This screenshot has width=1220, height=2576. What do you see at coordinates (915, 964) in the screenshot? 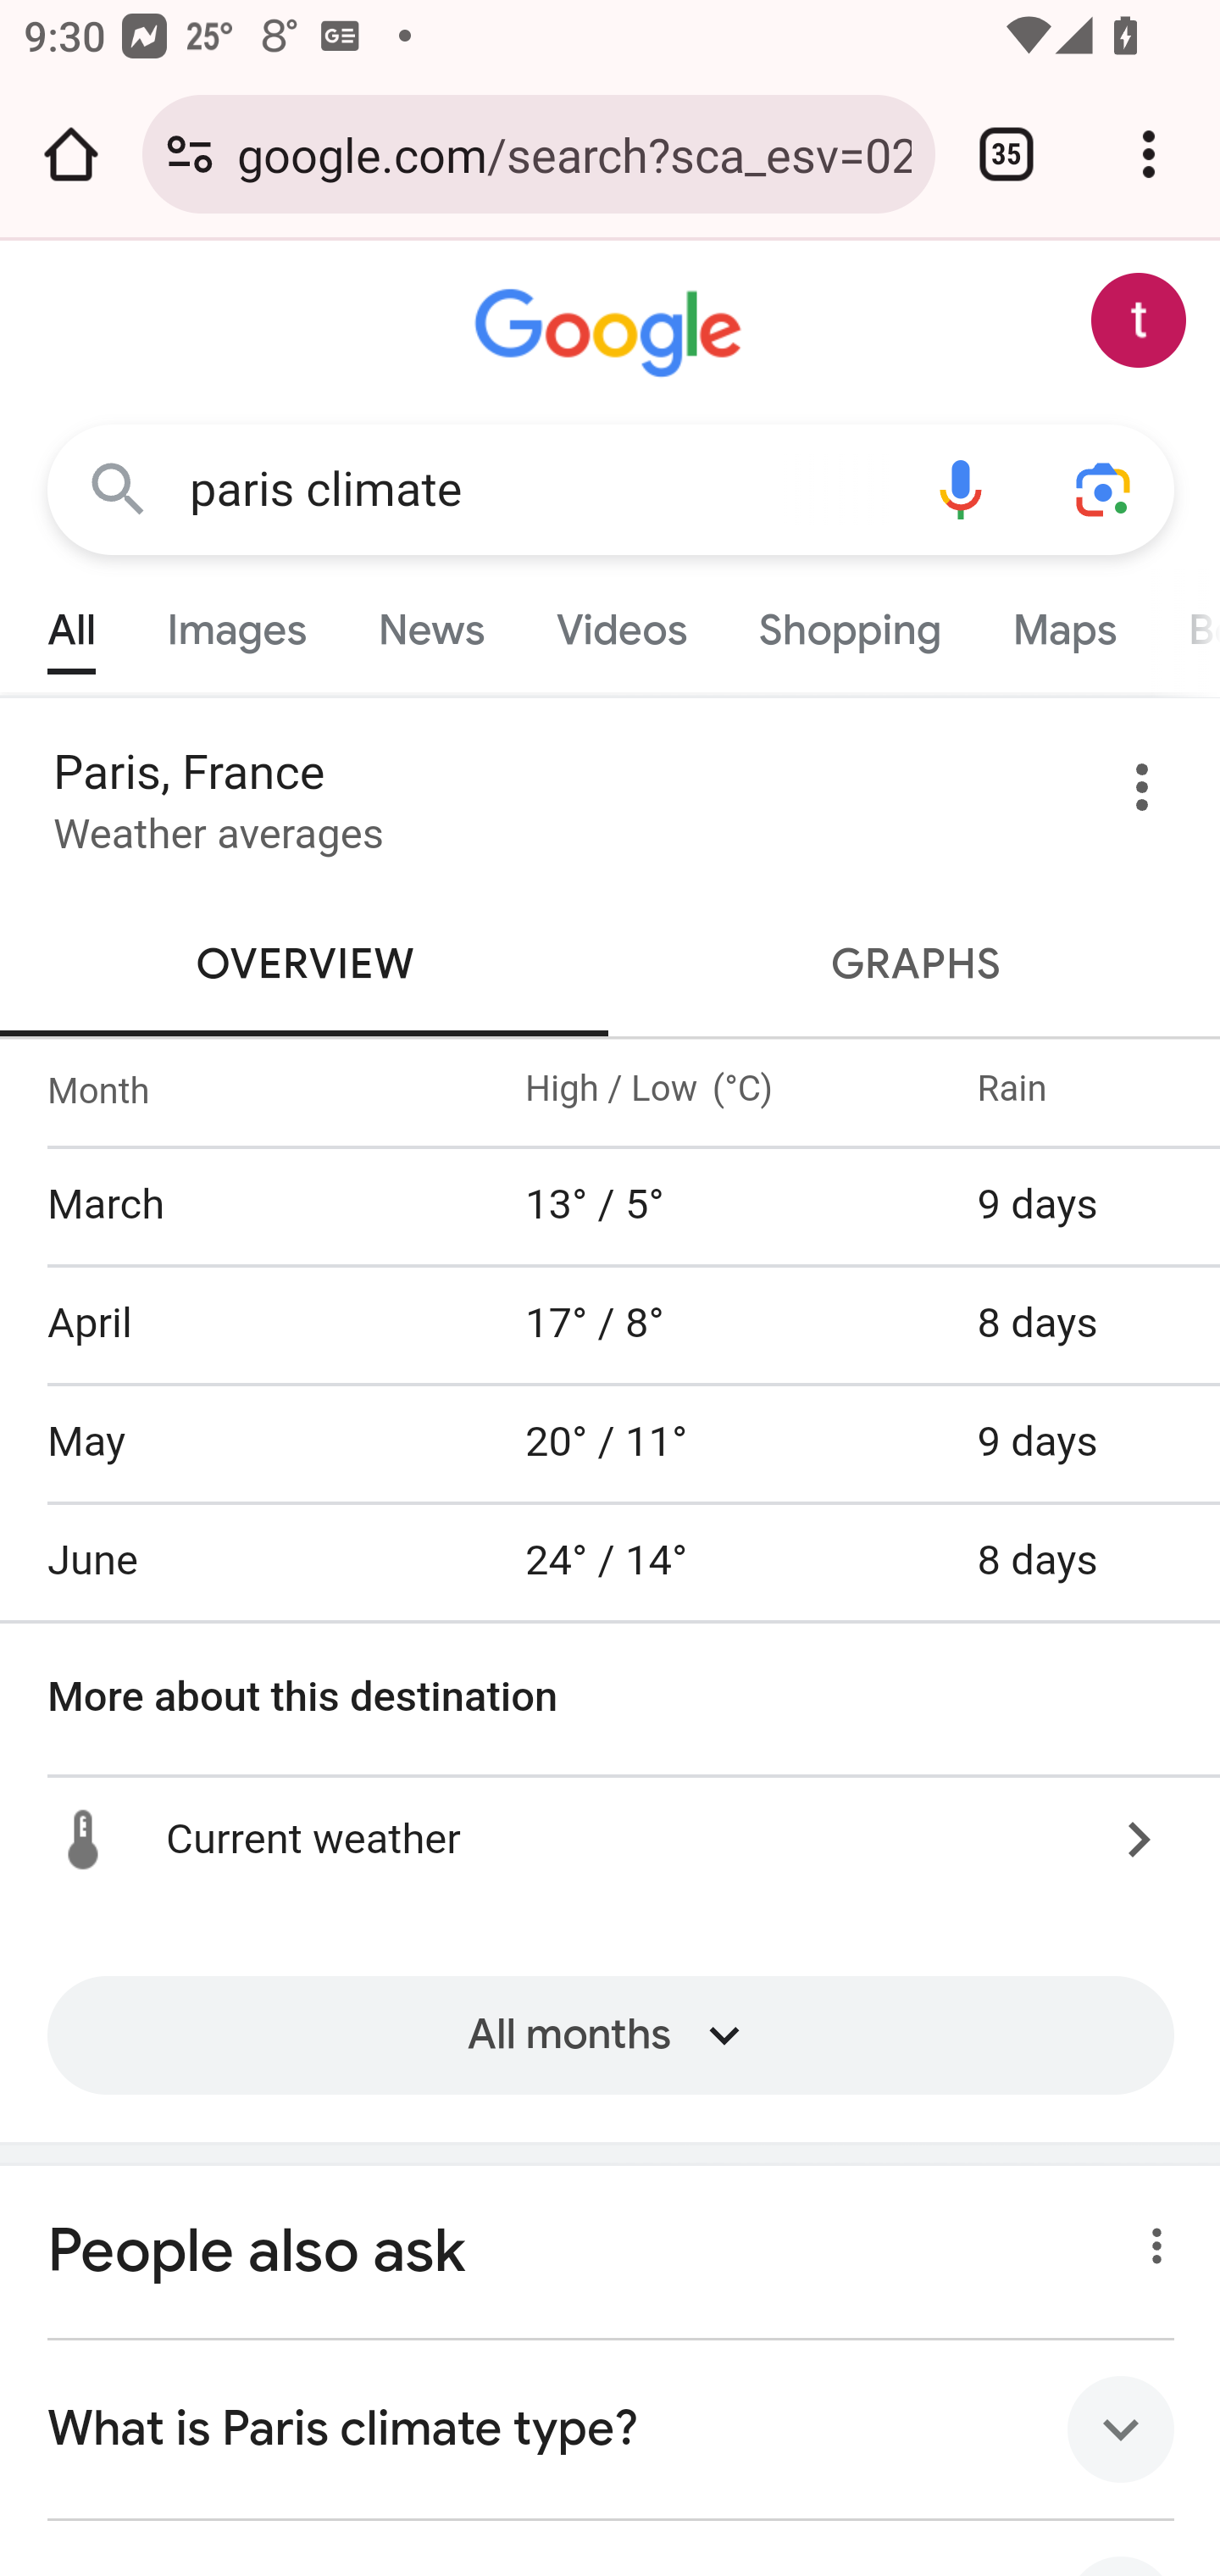
I see `GRAPHS` at bounding box center [915, 964].